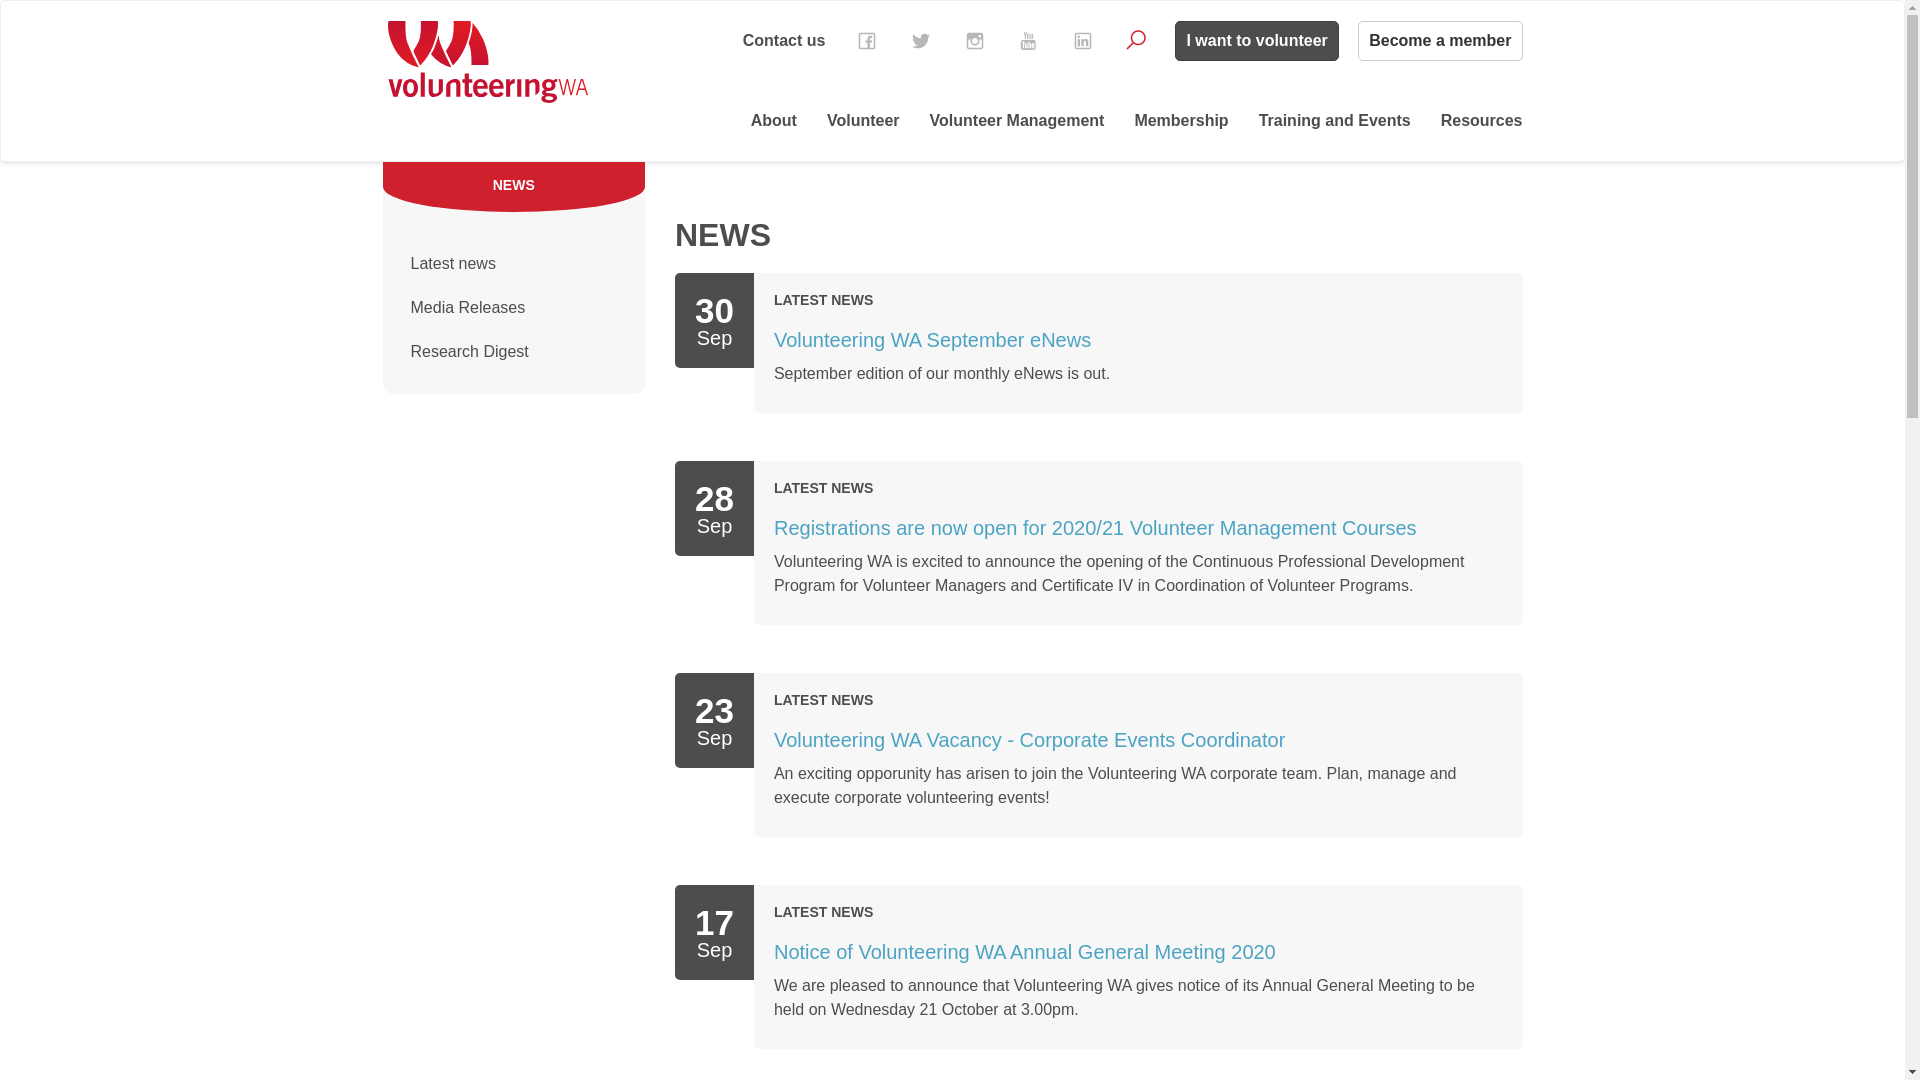 The width and height of the screenshot is (1920, 1080). I want to click on Notice of Volunteering WA Annual General Meeting 2020, so click(1025, 952).